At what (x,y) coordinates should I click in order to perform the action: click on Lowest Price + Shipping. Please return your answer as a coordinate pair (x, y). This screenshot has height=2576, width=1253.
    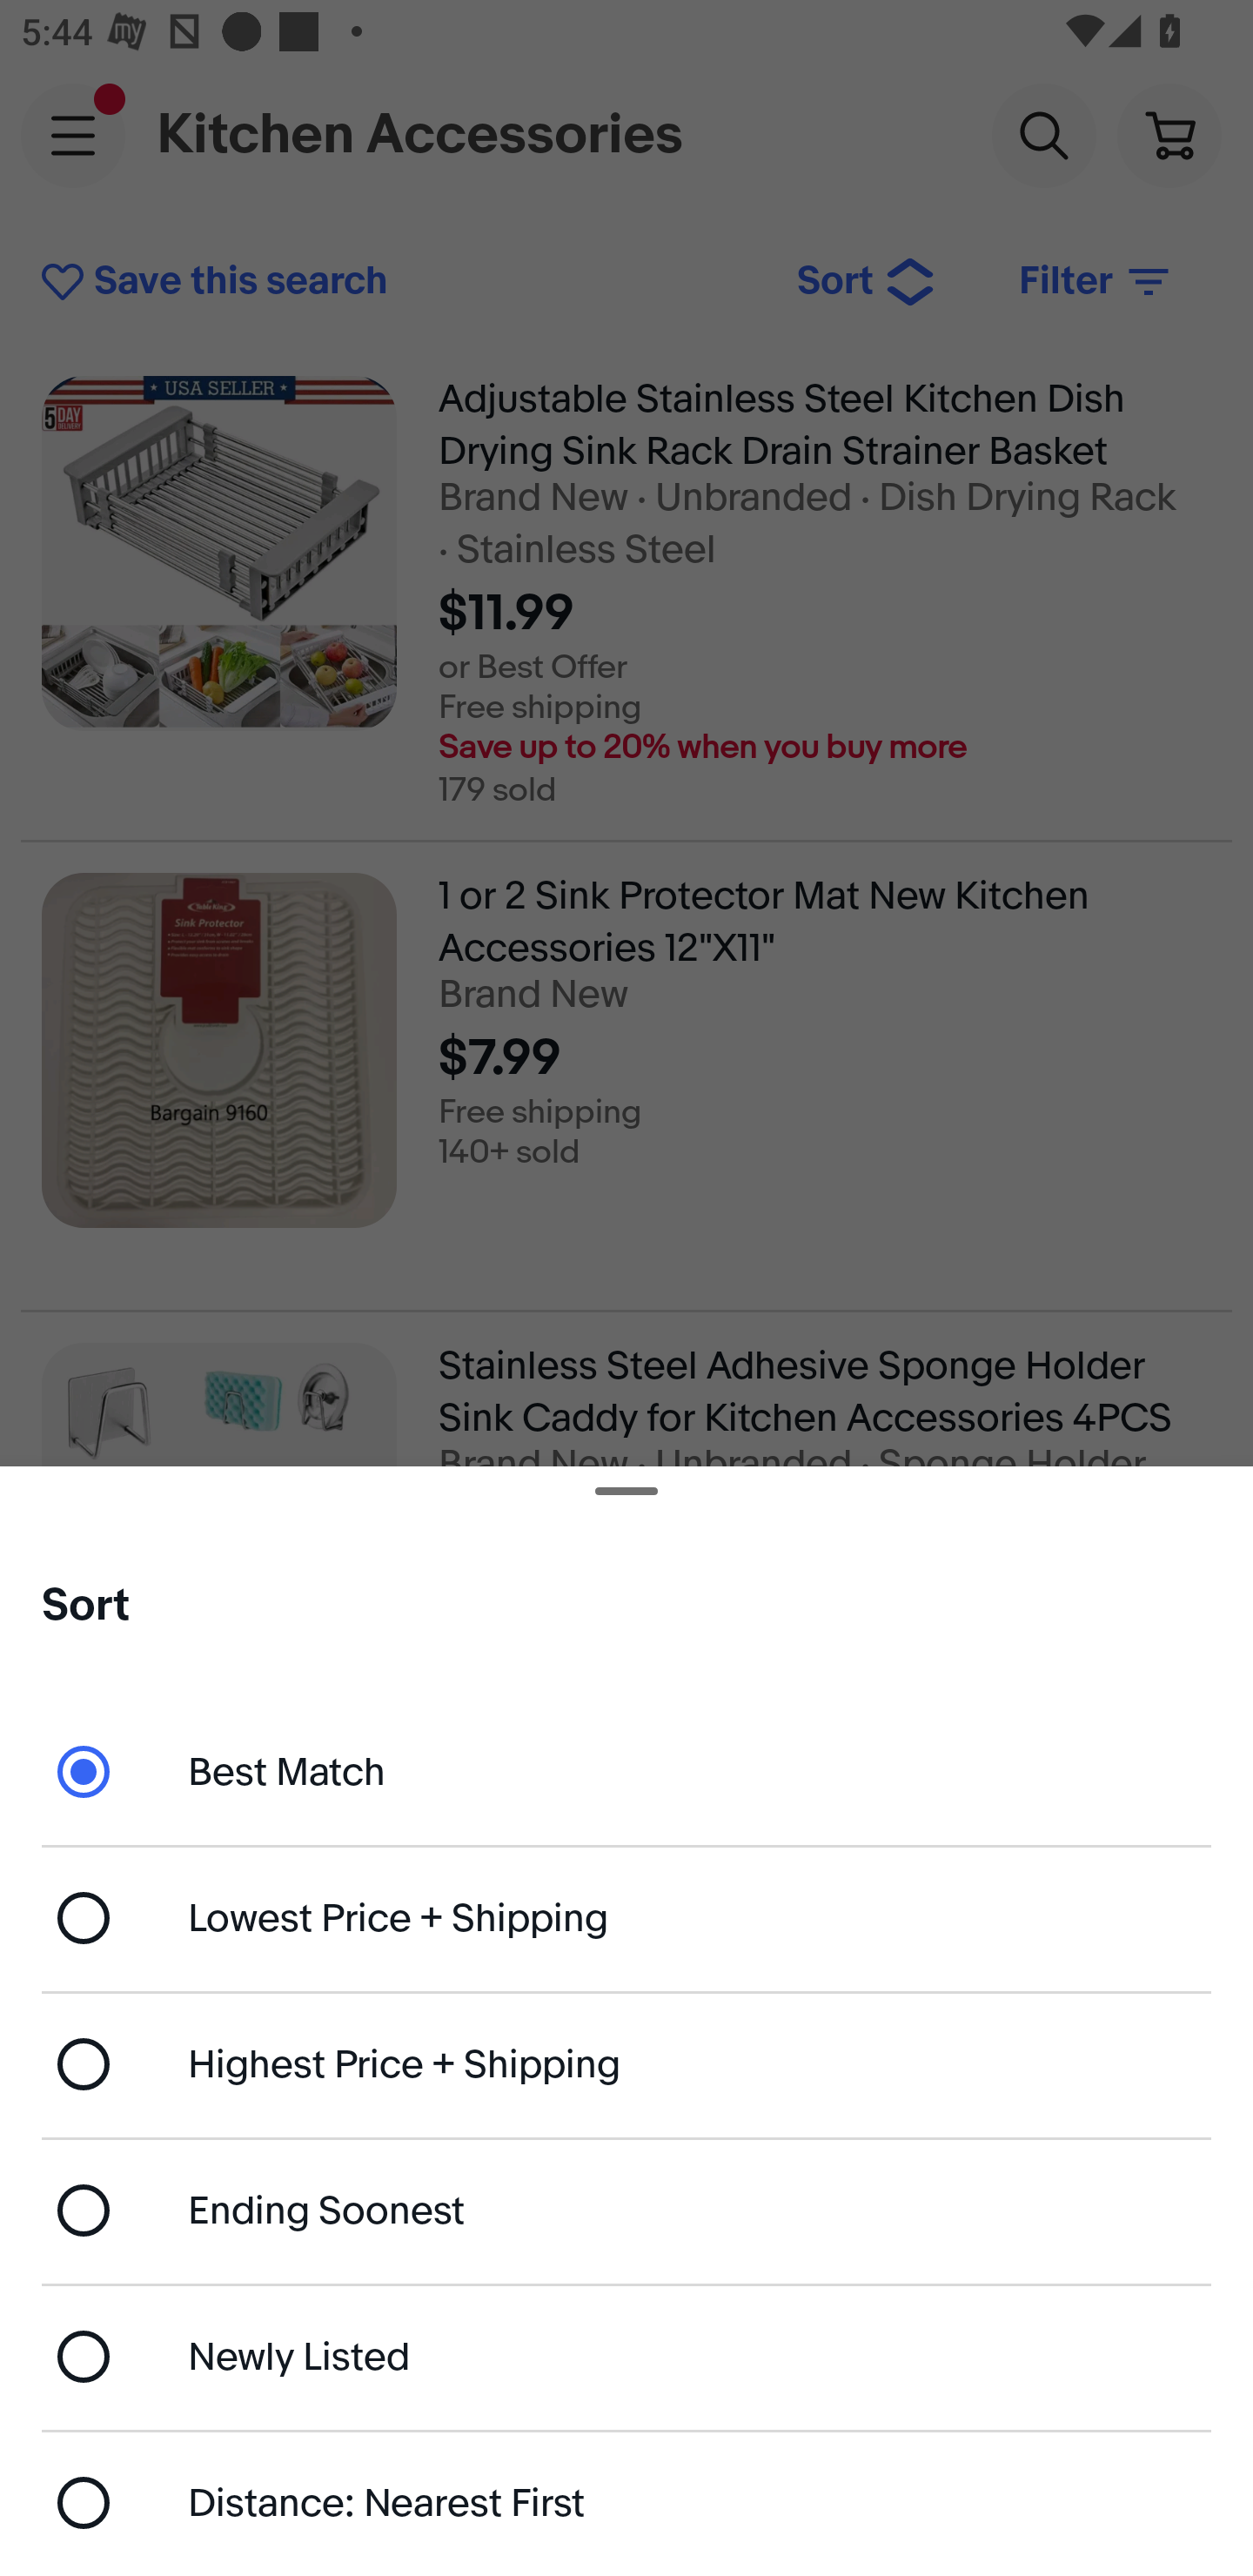
    Looking at the image, I should click on (626, 1918).